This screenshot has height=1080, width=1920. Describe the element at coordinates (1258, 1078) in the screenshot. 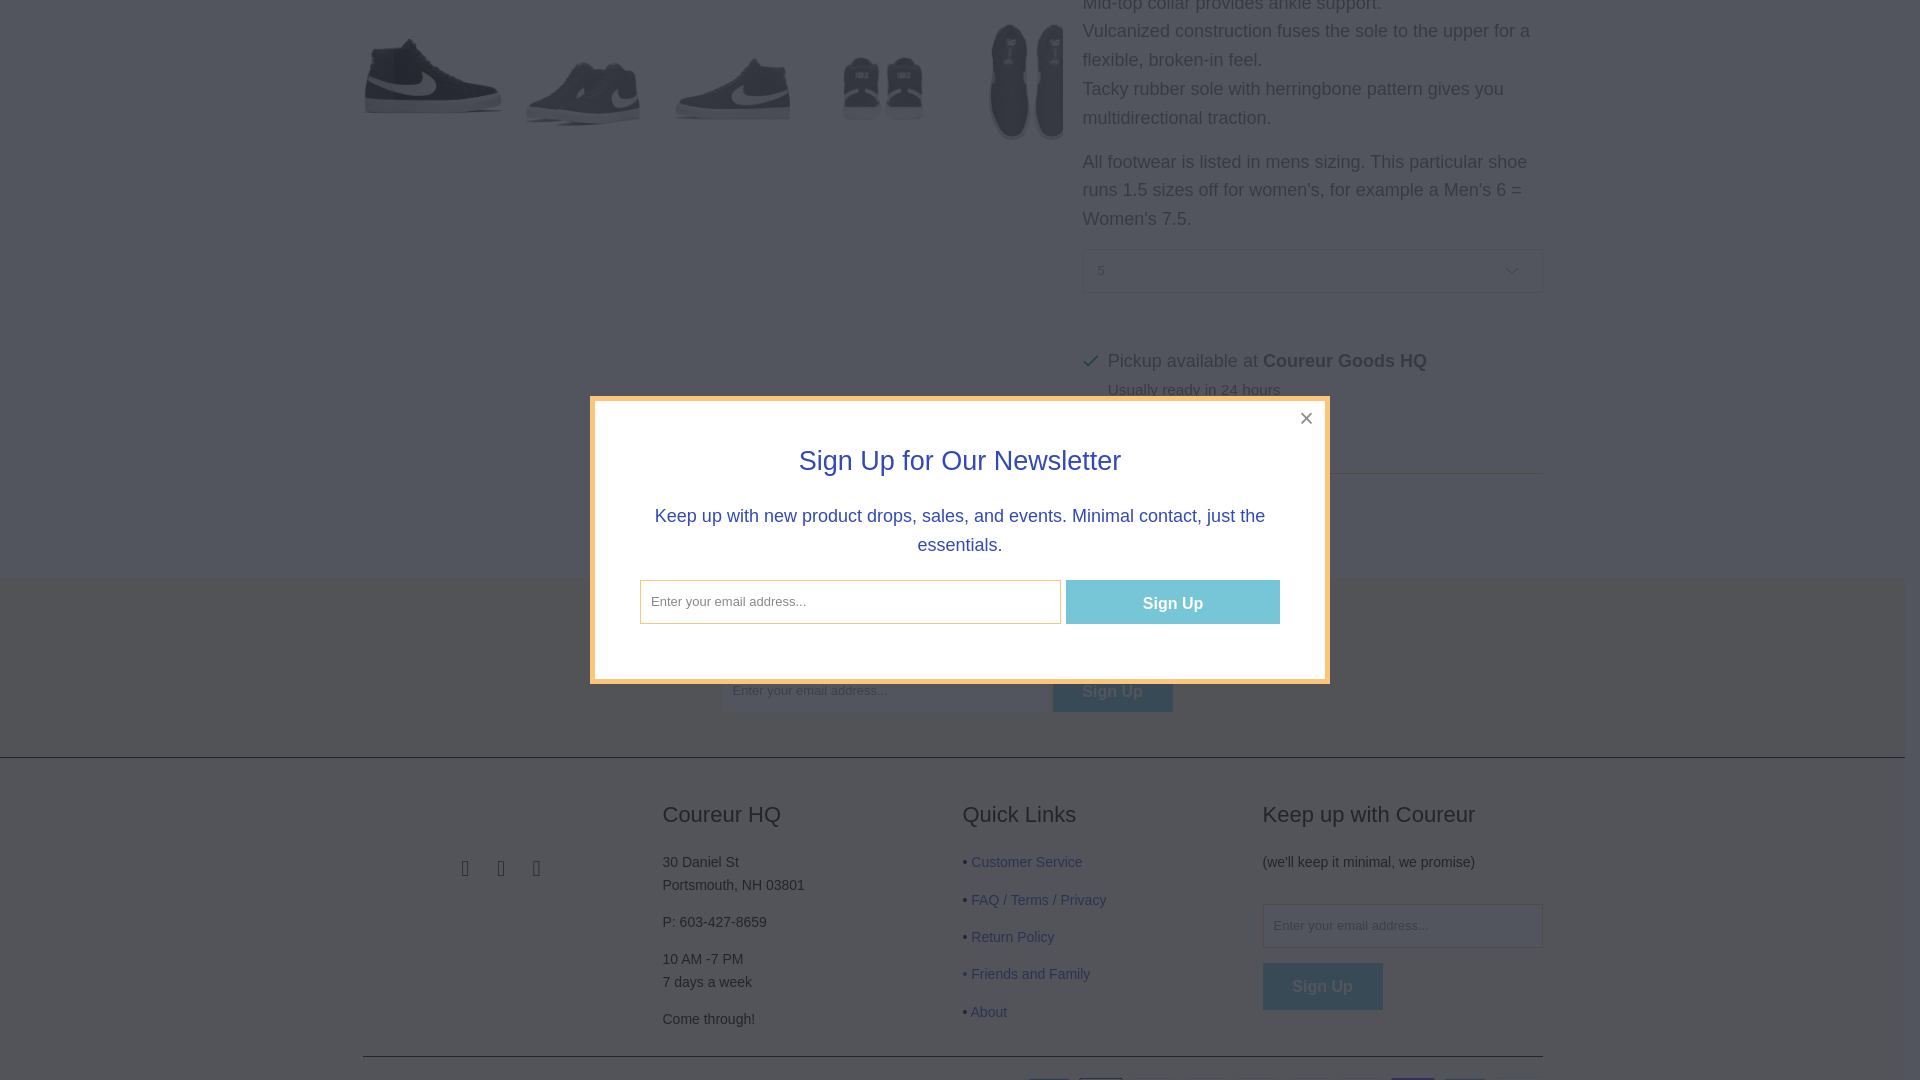

I see `Google Pay` at that location.